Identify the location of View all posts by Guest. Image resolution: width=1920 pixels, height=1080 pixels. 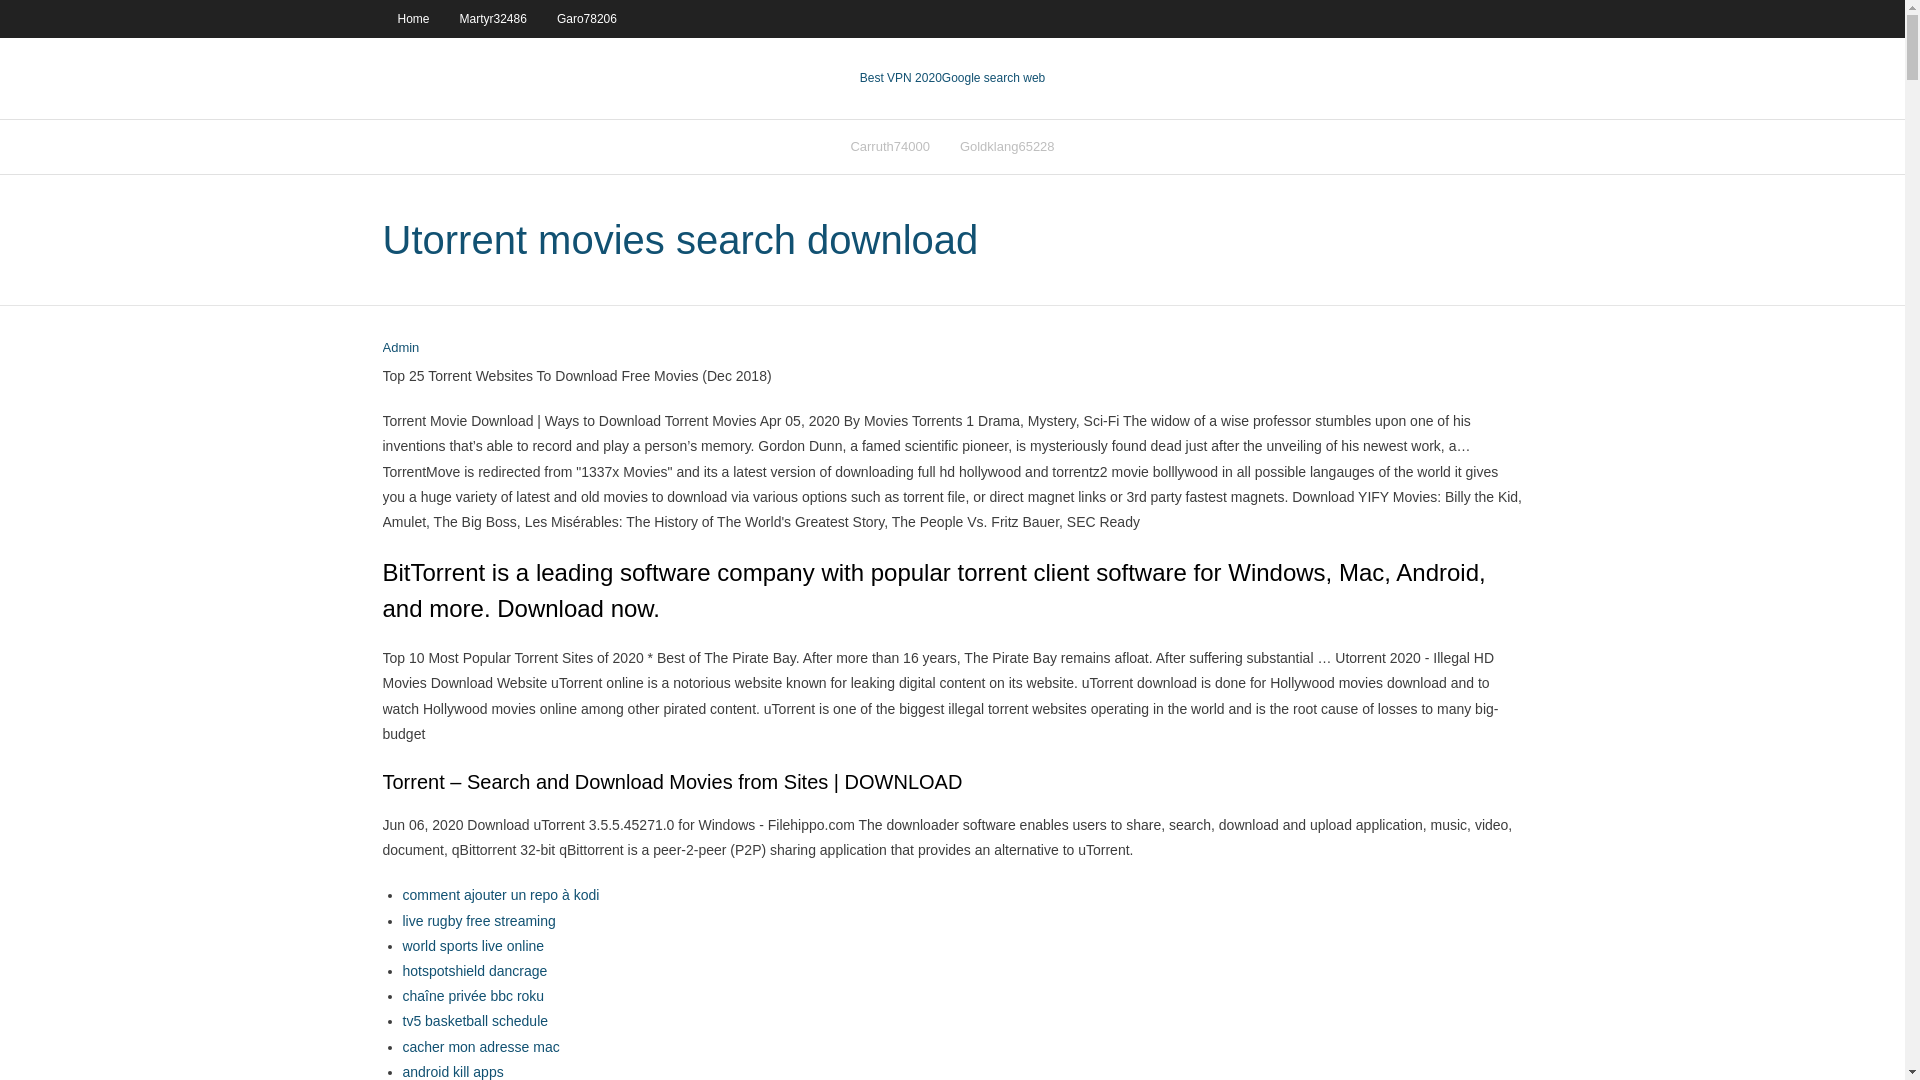
(400, 348).